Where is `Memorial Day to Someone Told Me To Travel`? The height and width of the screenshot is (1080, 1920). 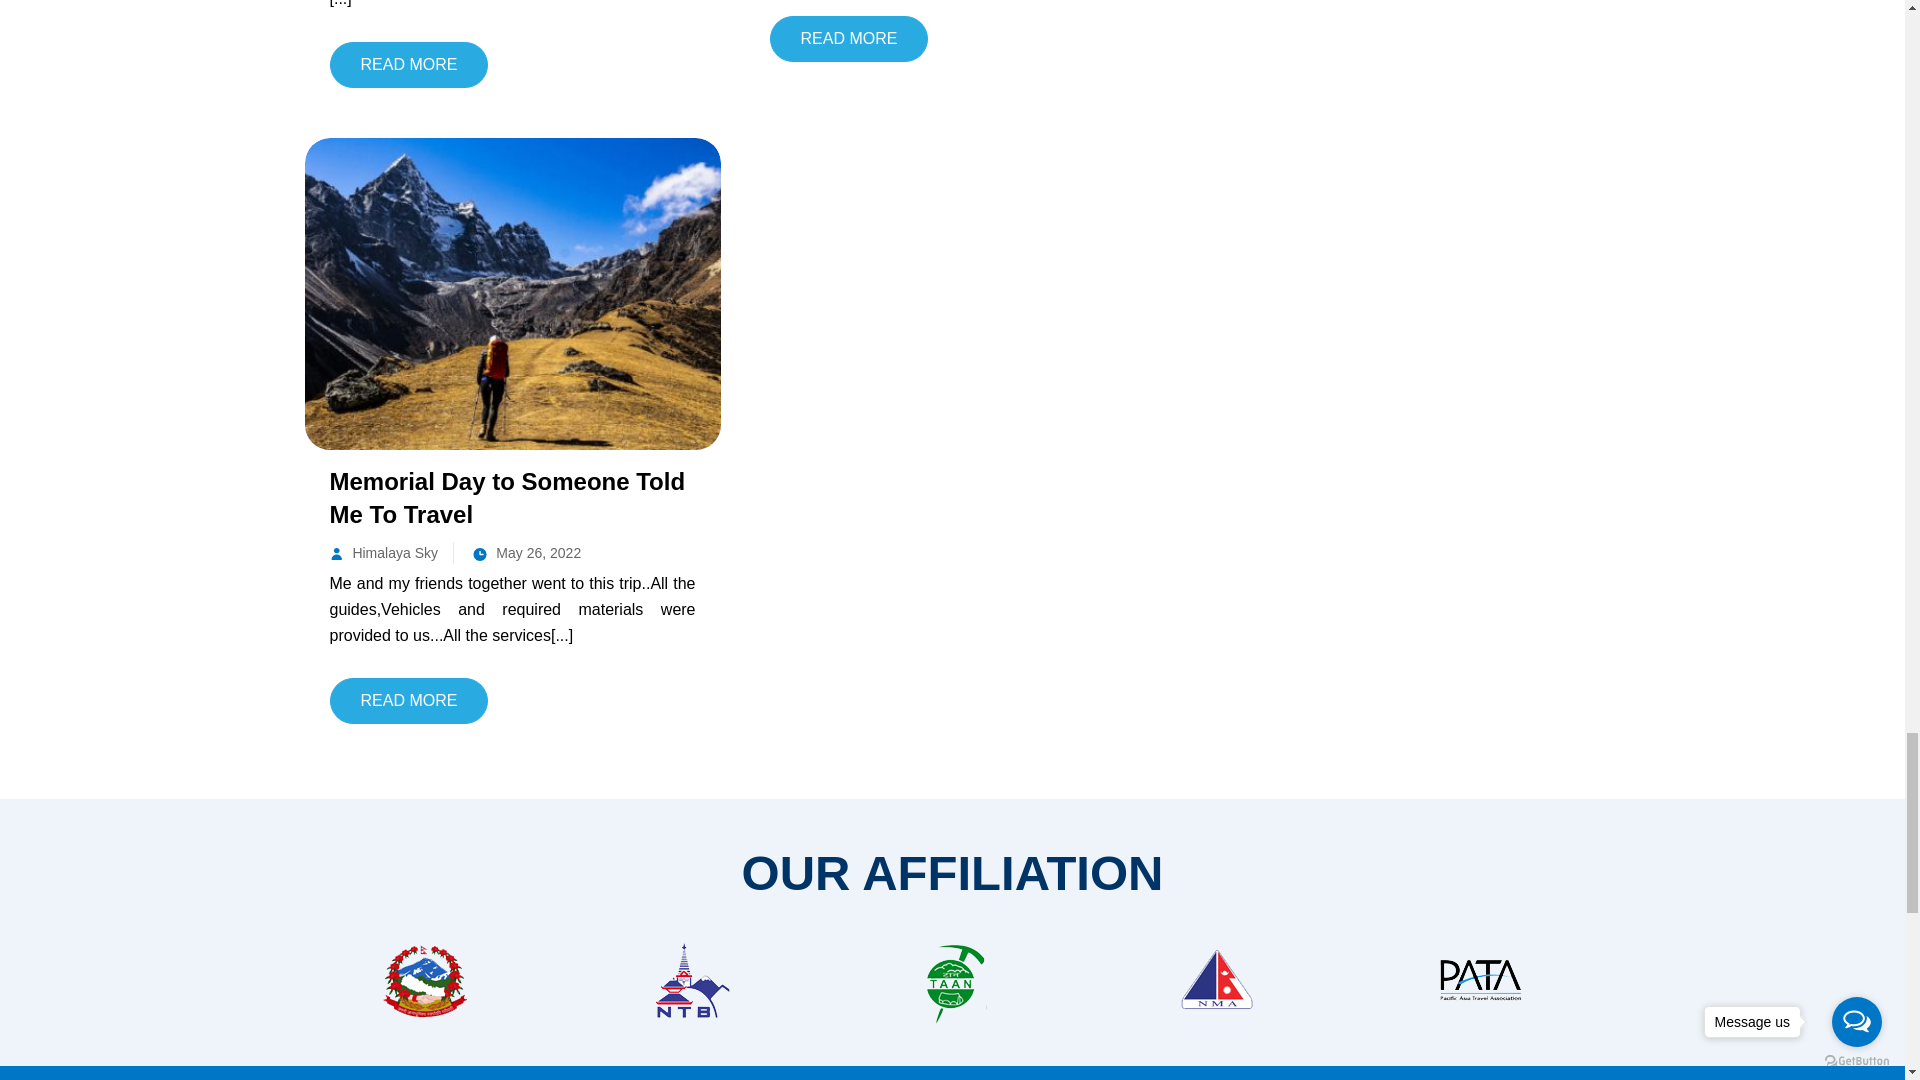
Memorial Day to Someone Told Me To Travel is located at coordinates (512, 292).